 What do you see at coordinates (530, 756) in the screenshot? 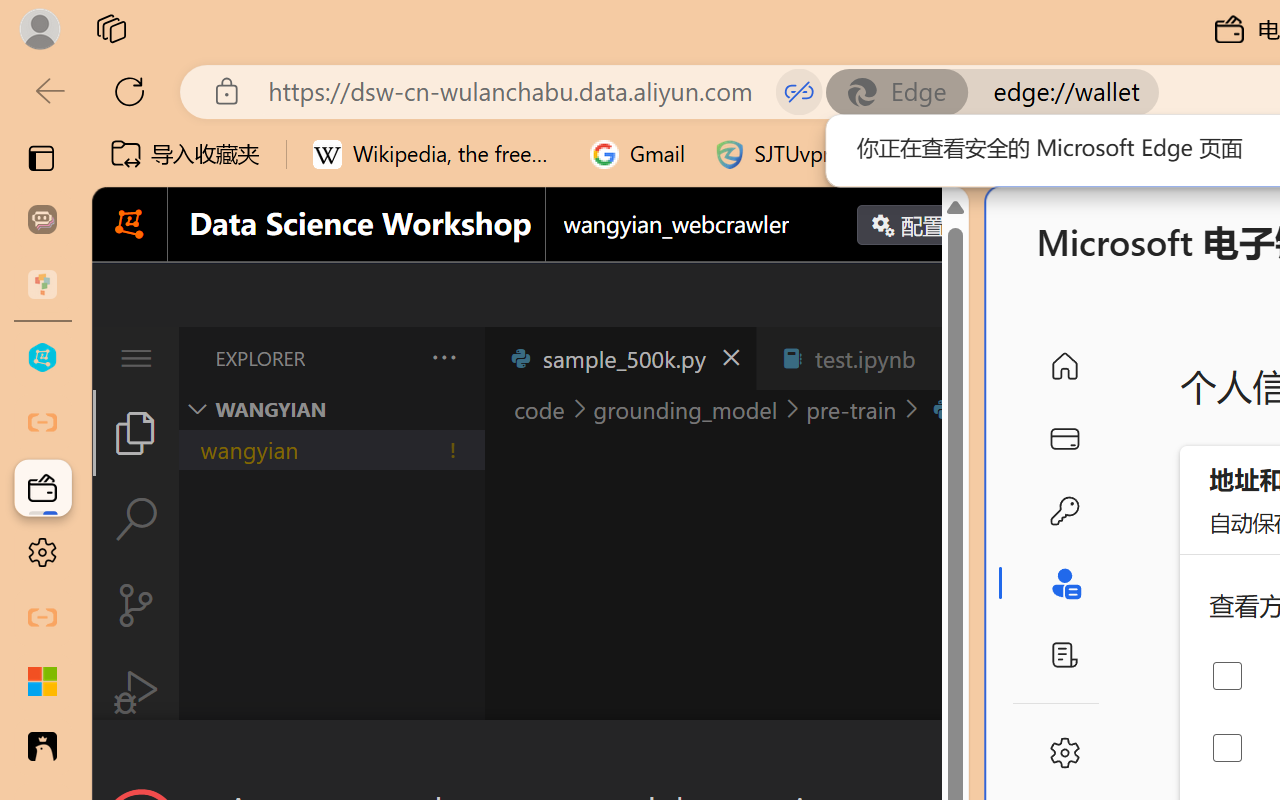
I see `Class: actions-container` at bounding box center [530, 756].